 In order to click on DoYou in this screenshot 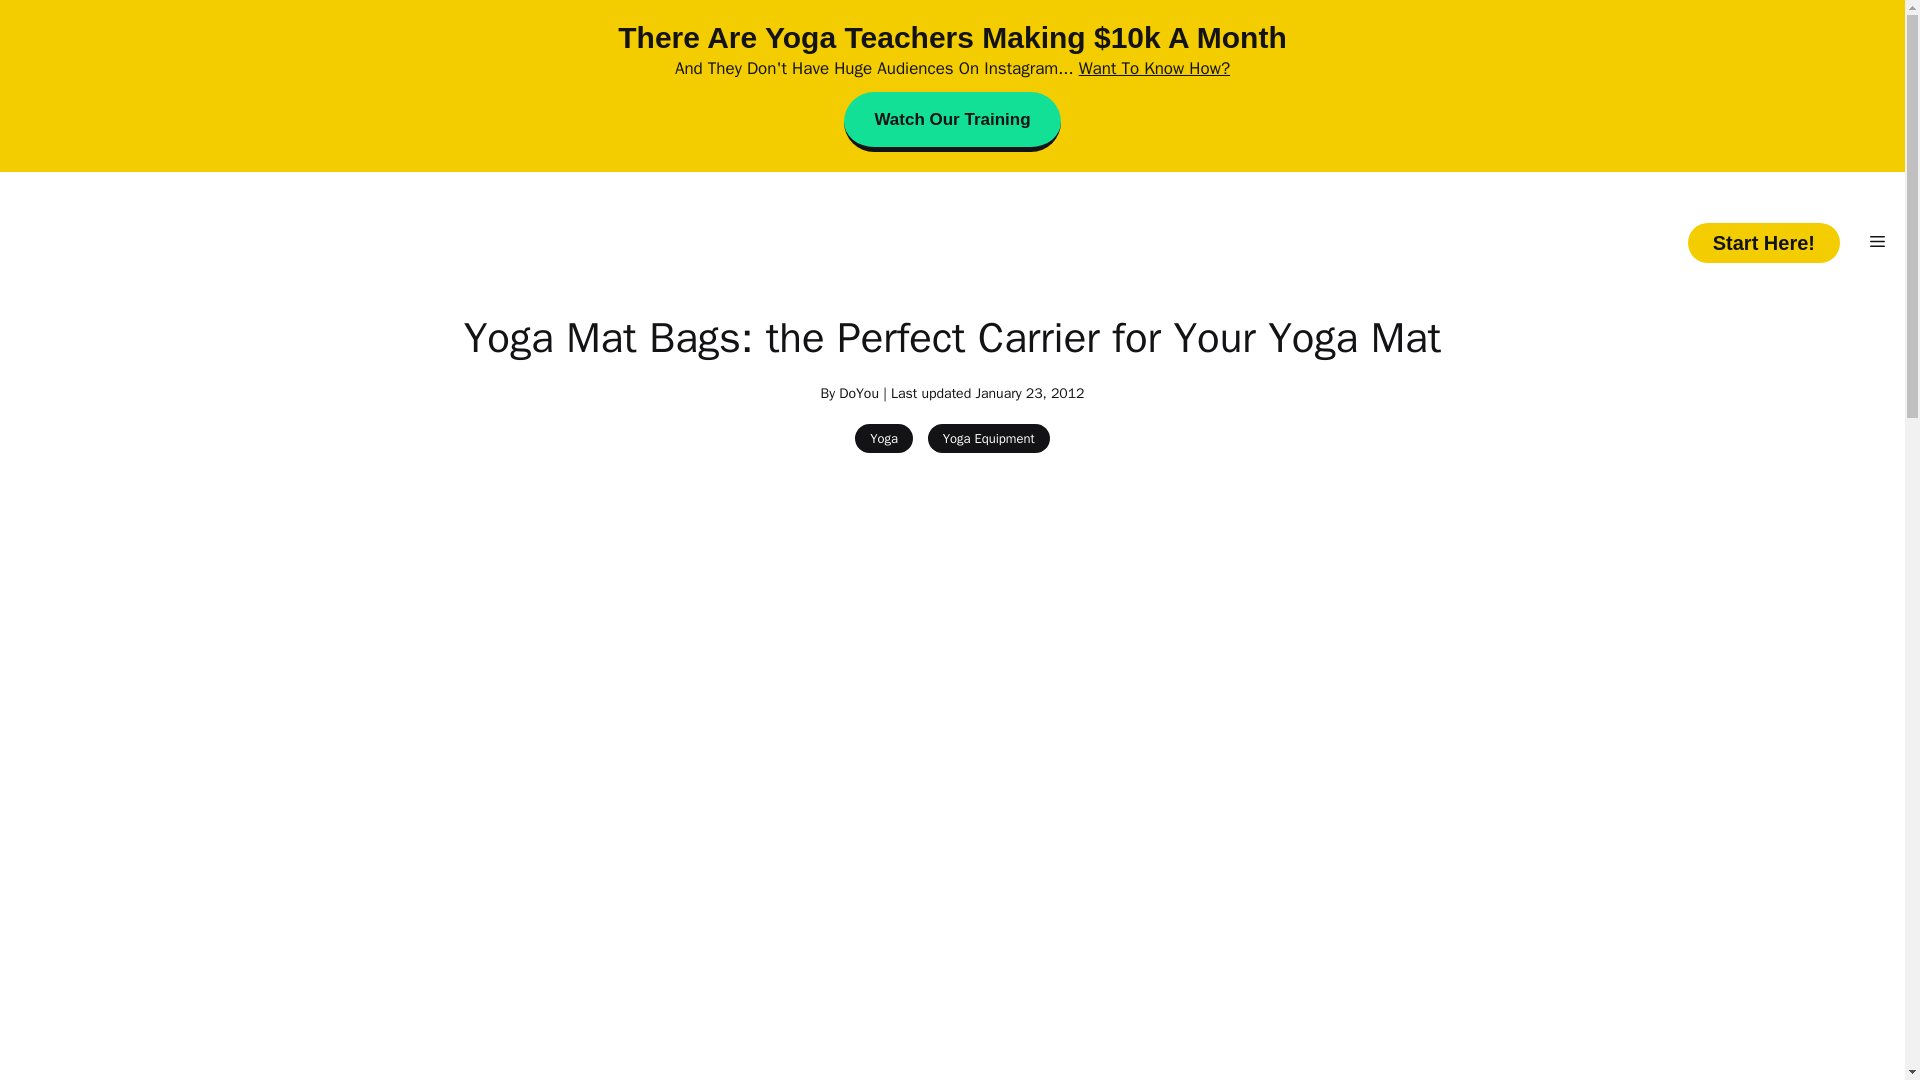, I will do `click(859, 392)`.